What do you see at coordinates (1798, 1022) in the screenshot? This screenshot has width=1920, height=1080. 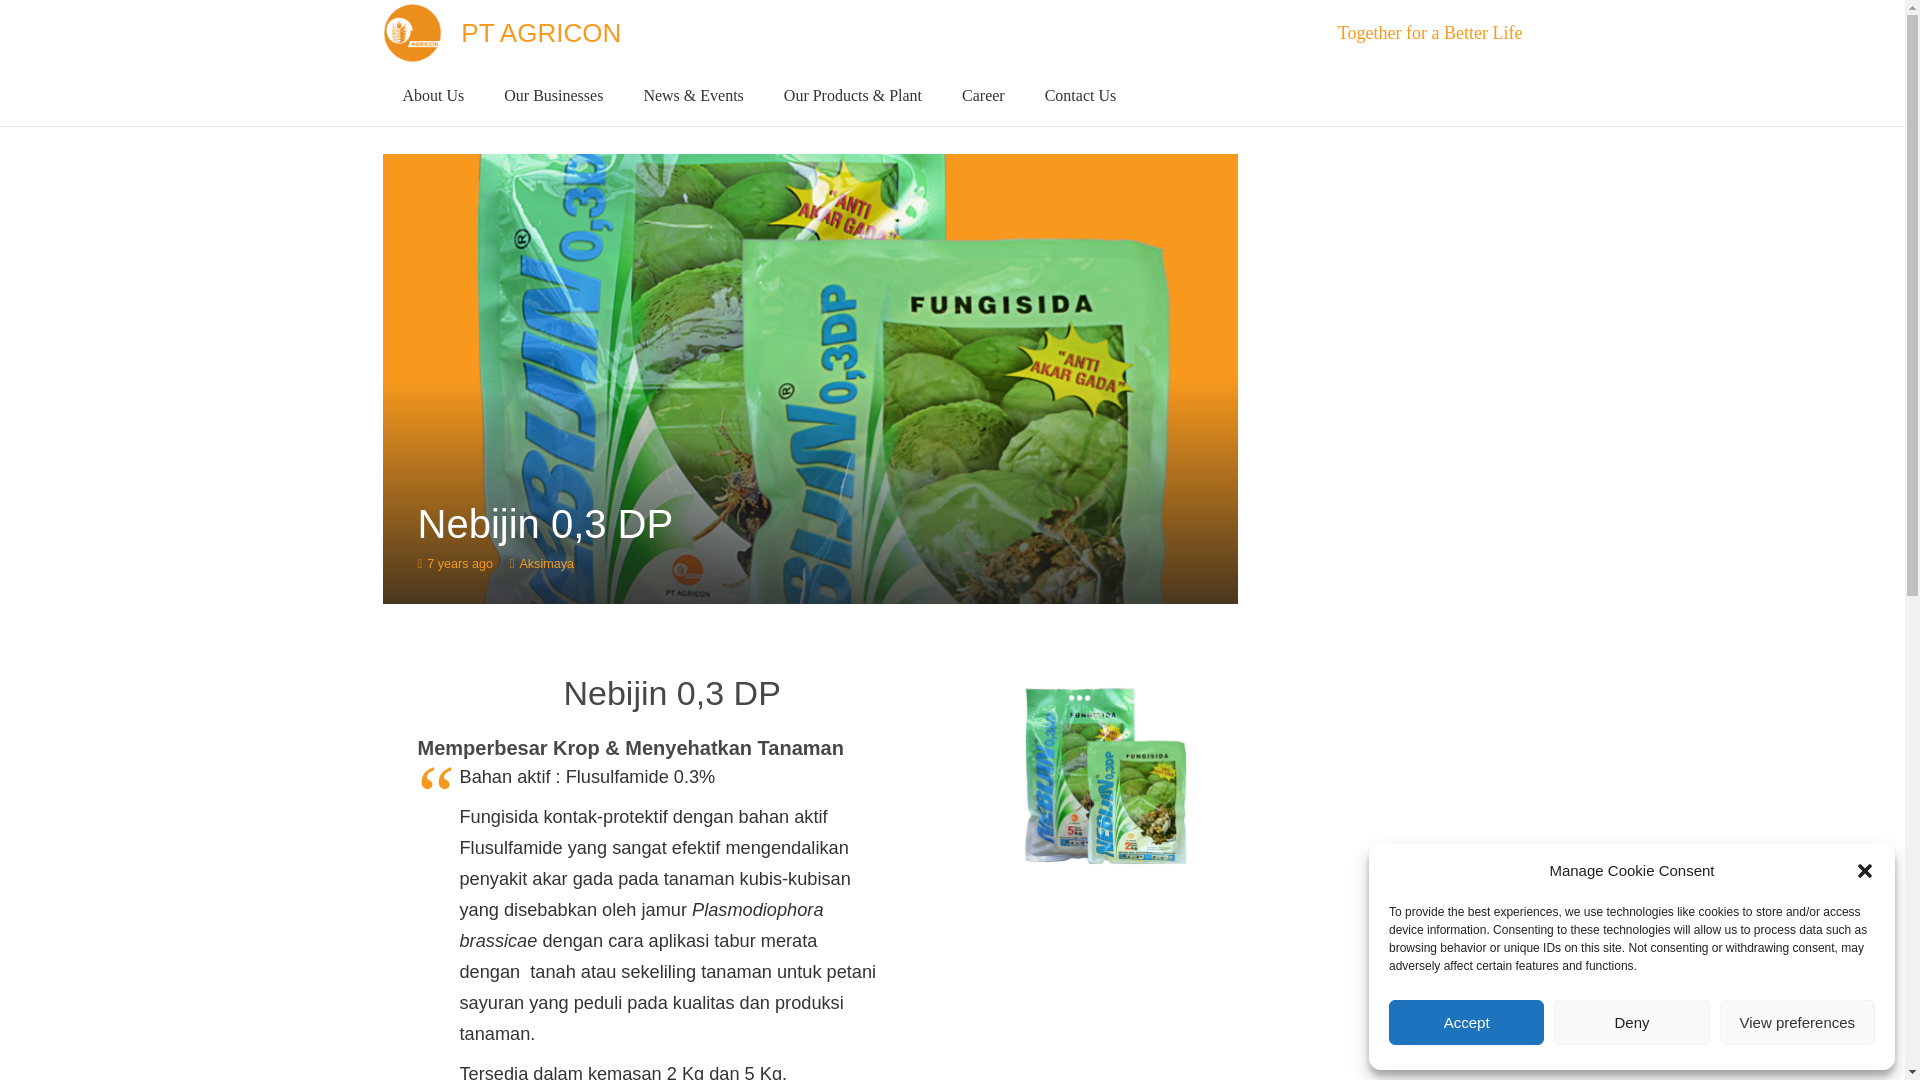 I see `View preferences` at bounding box center [1798, 1022].